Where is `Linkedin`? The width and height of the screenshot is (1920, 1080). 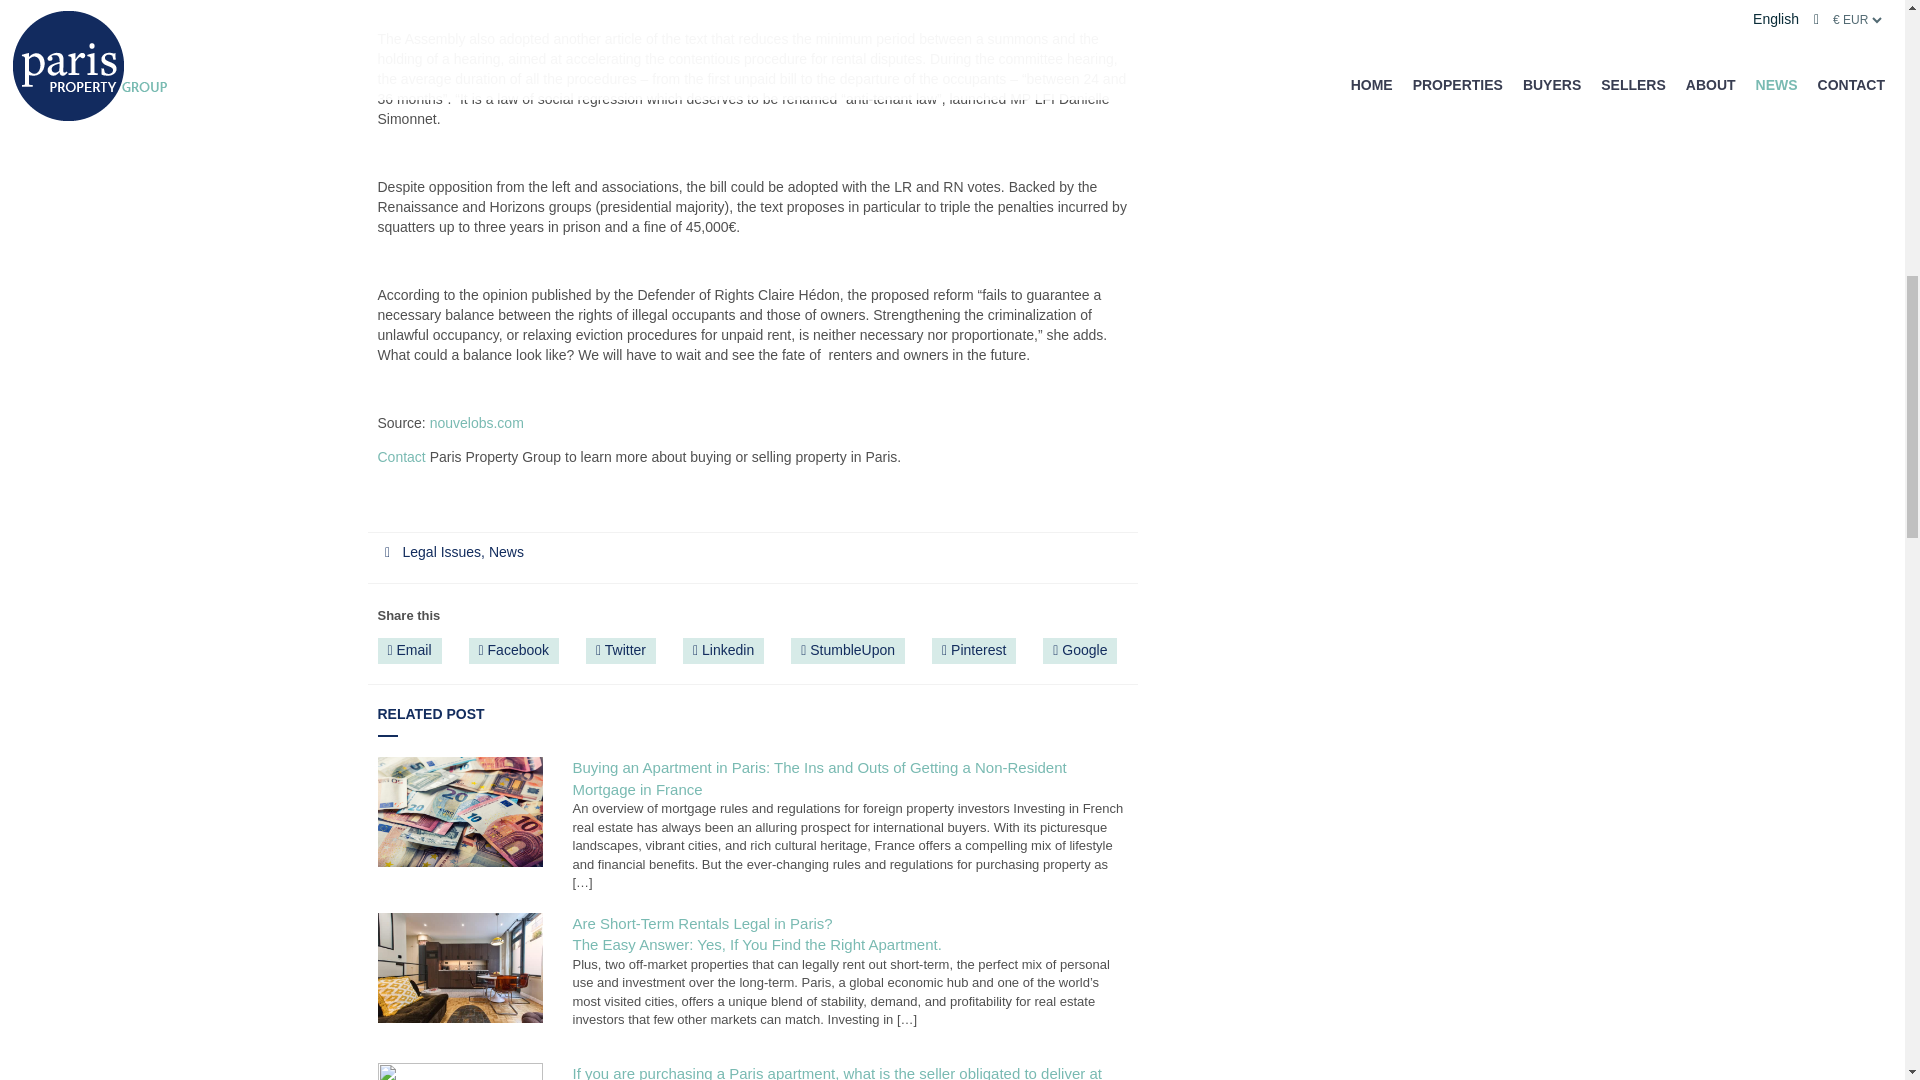 Linkedin is located at coordinates (724, 651).